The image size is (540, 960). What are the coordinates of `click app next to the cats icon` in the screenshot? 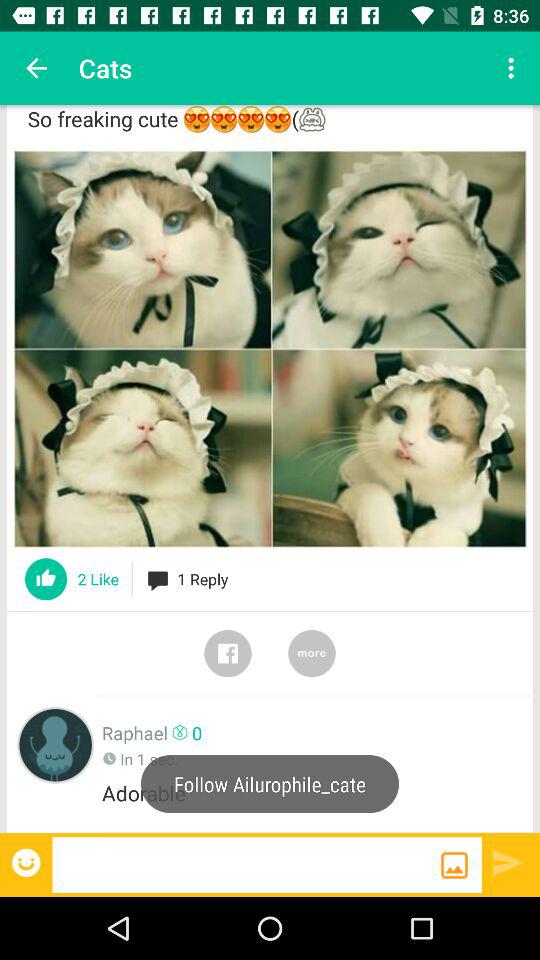 It's located at (514, 68).